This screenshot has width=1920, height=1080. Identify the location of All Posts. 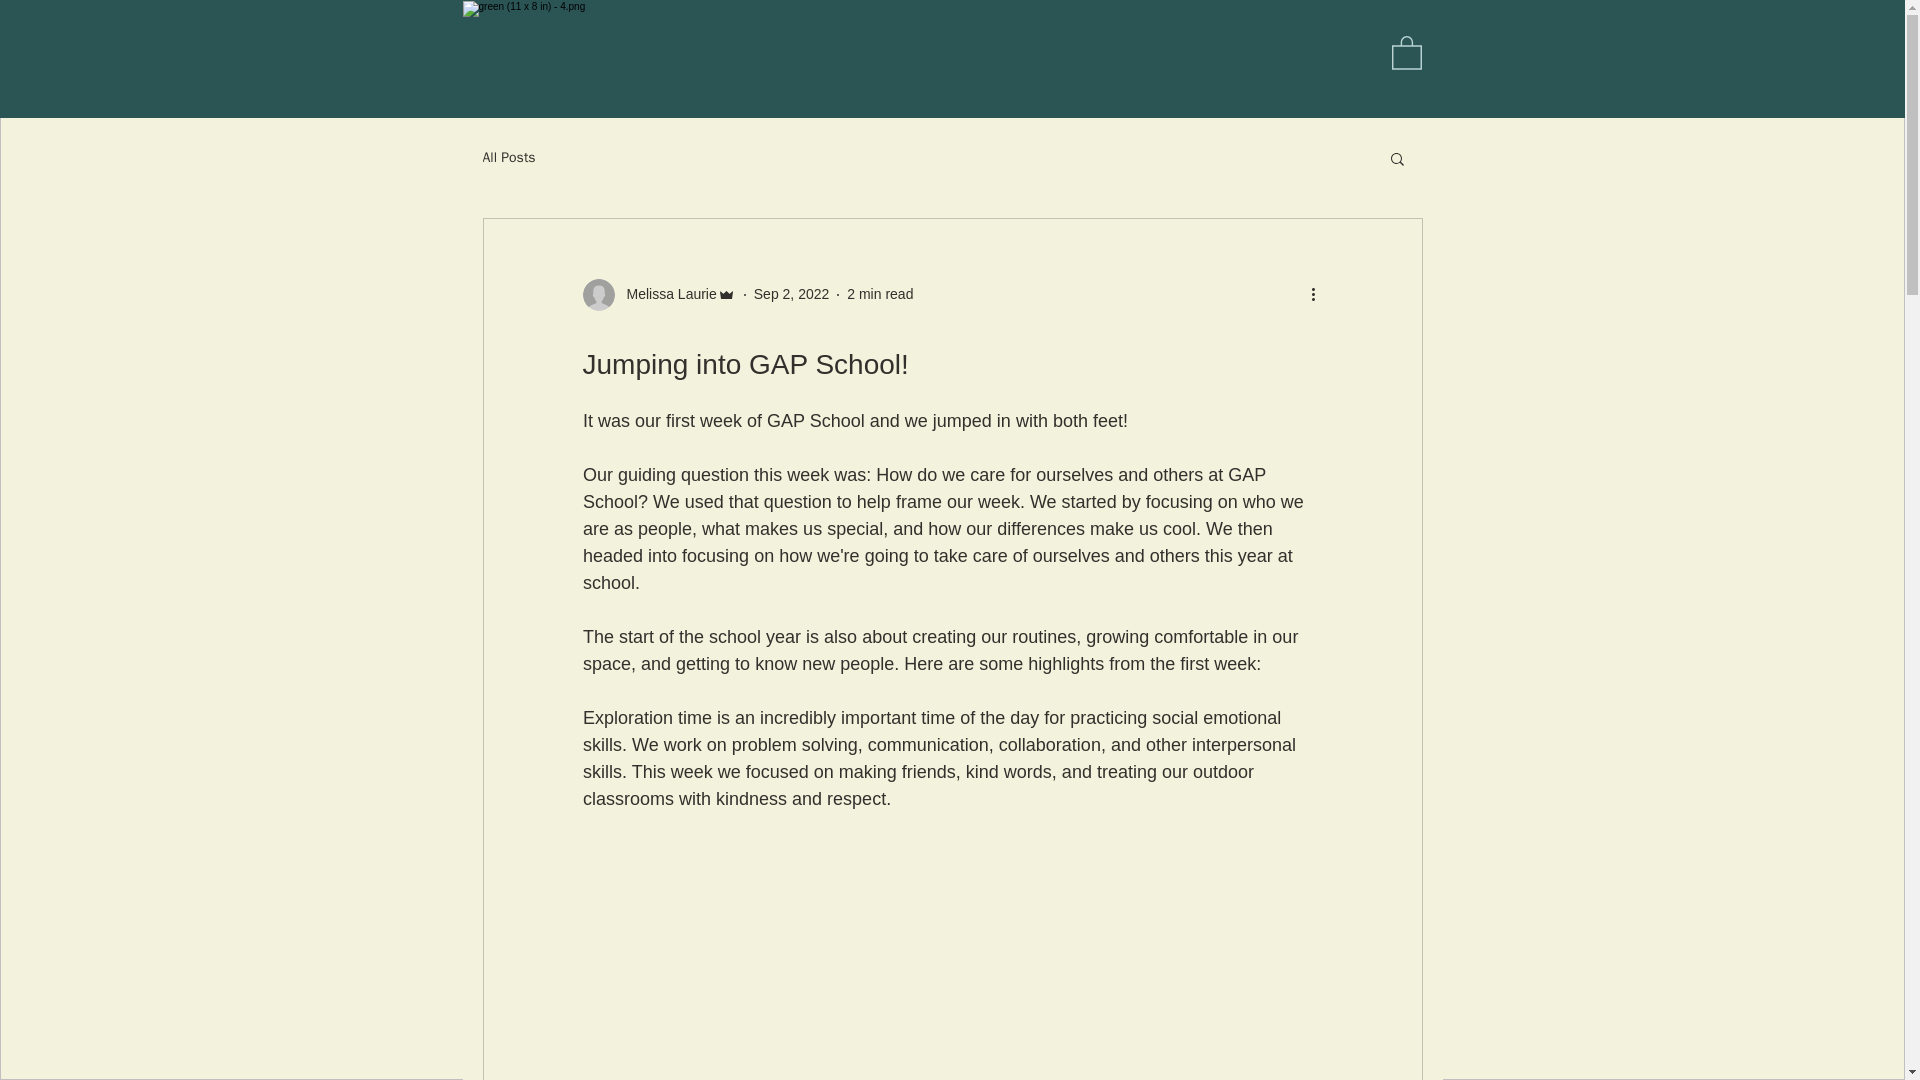
(508, 158).